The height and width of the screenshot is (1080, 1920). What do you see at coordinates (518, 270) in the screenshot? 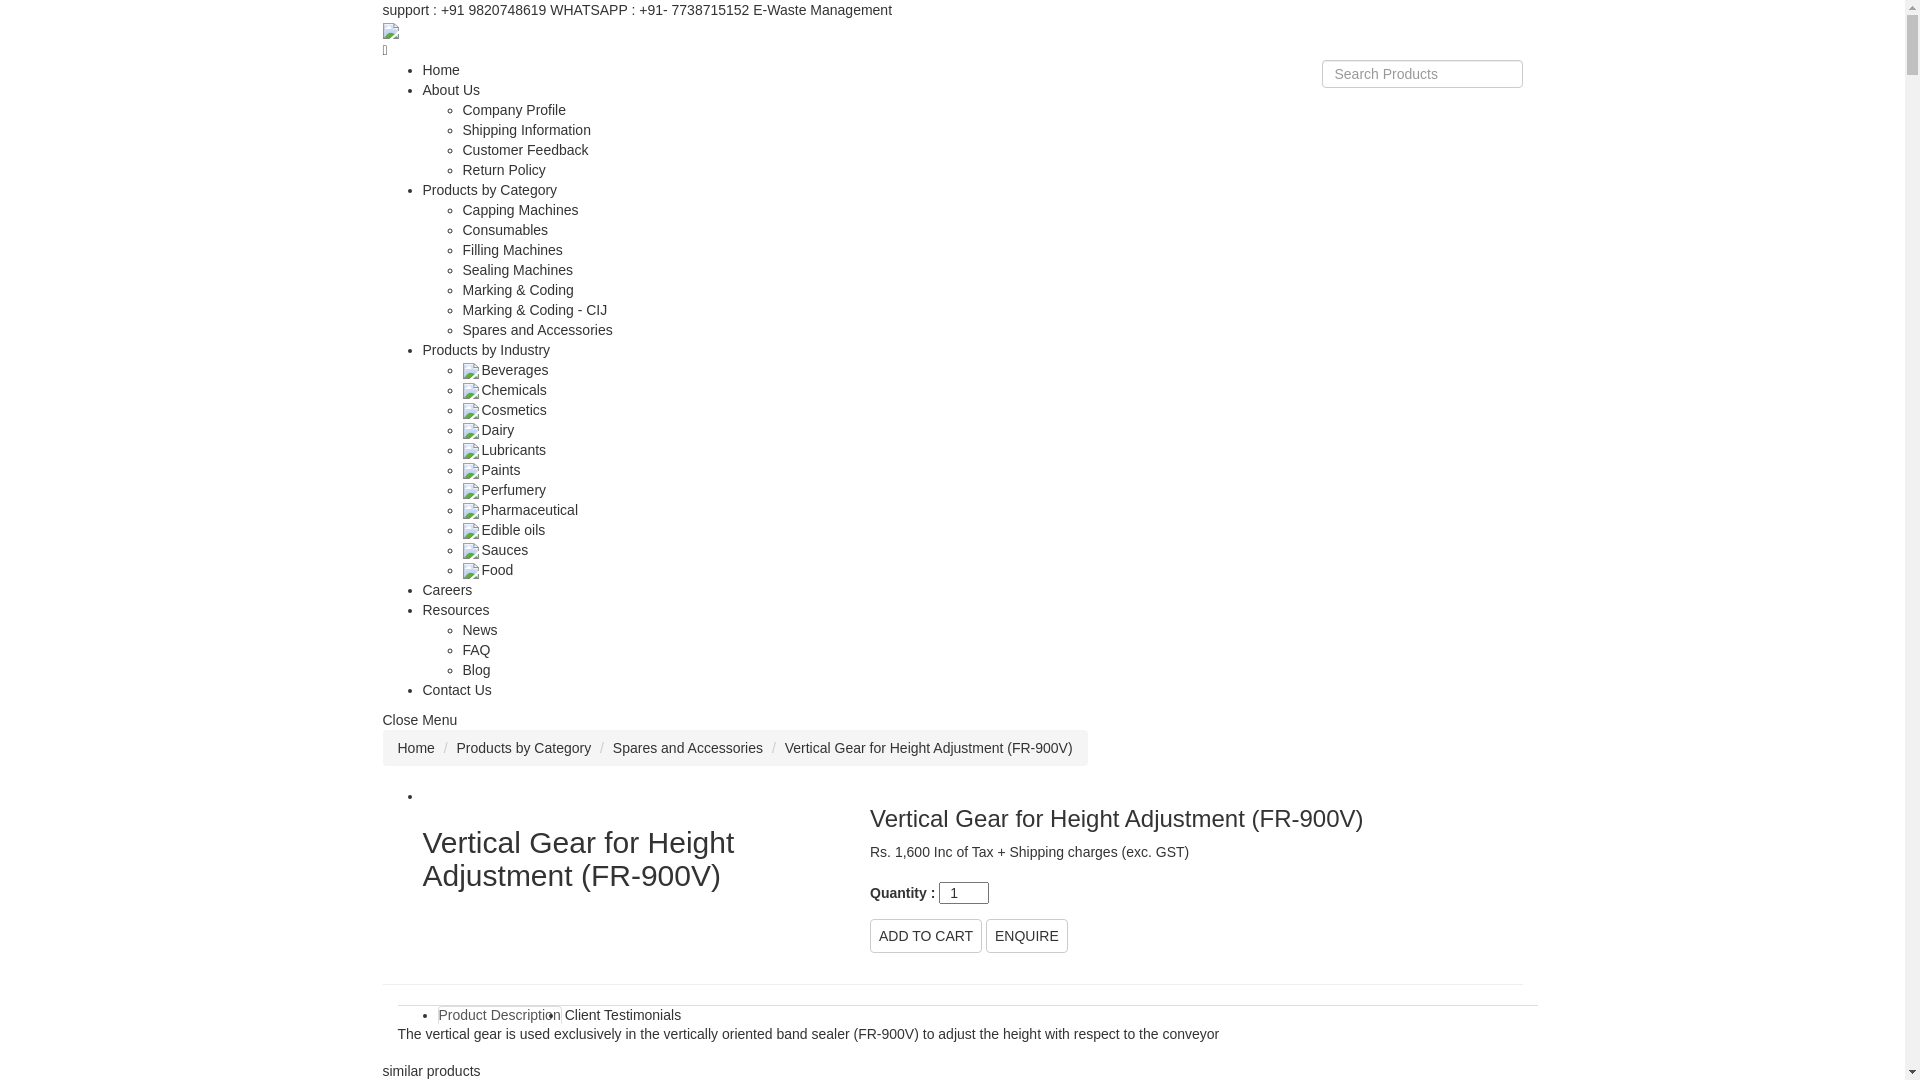
I see `Sealing Machines` at bounding box center [518, 270].